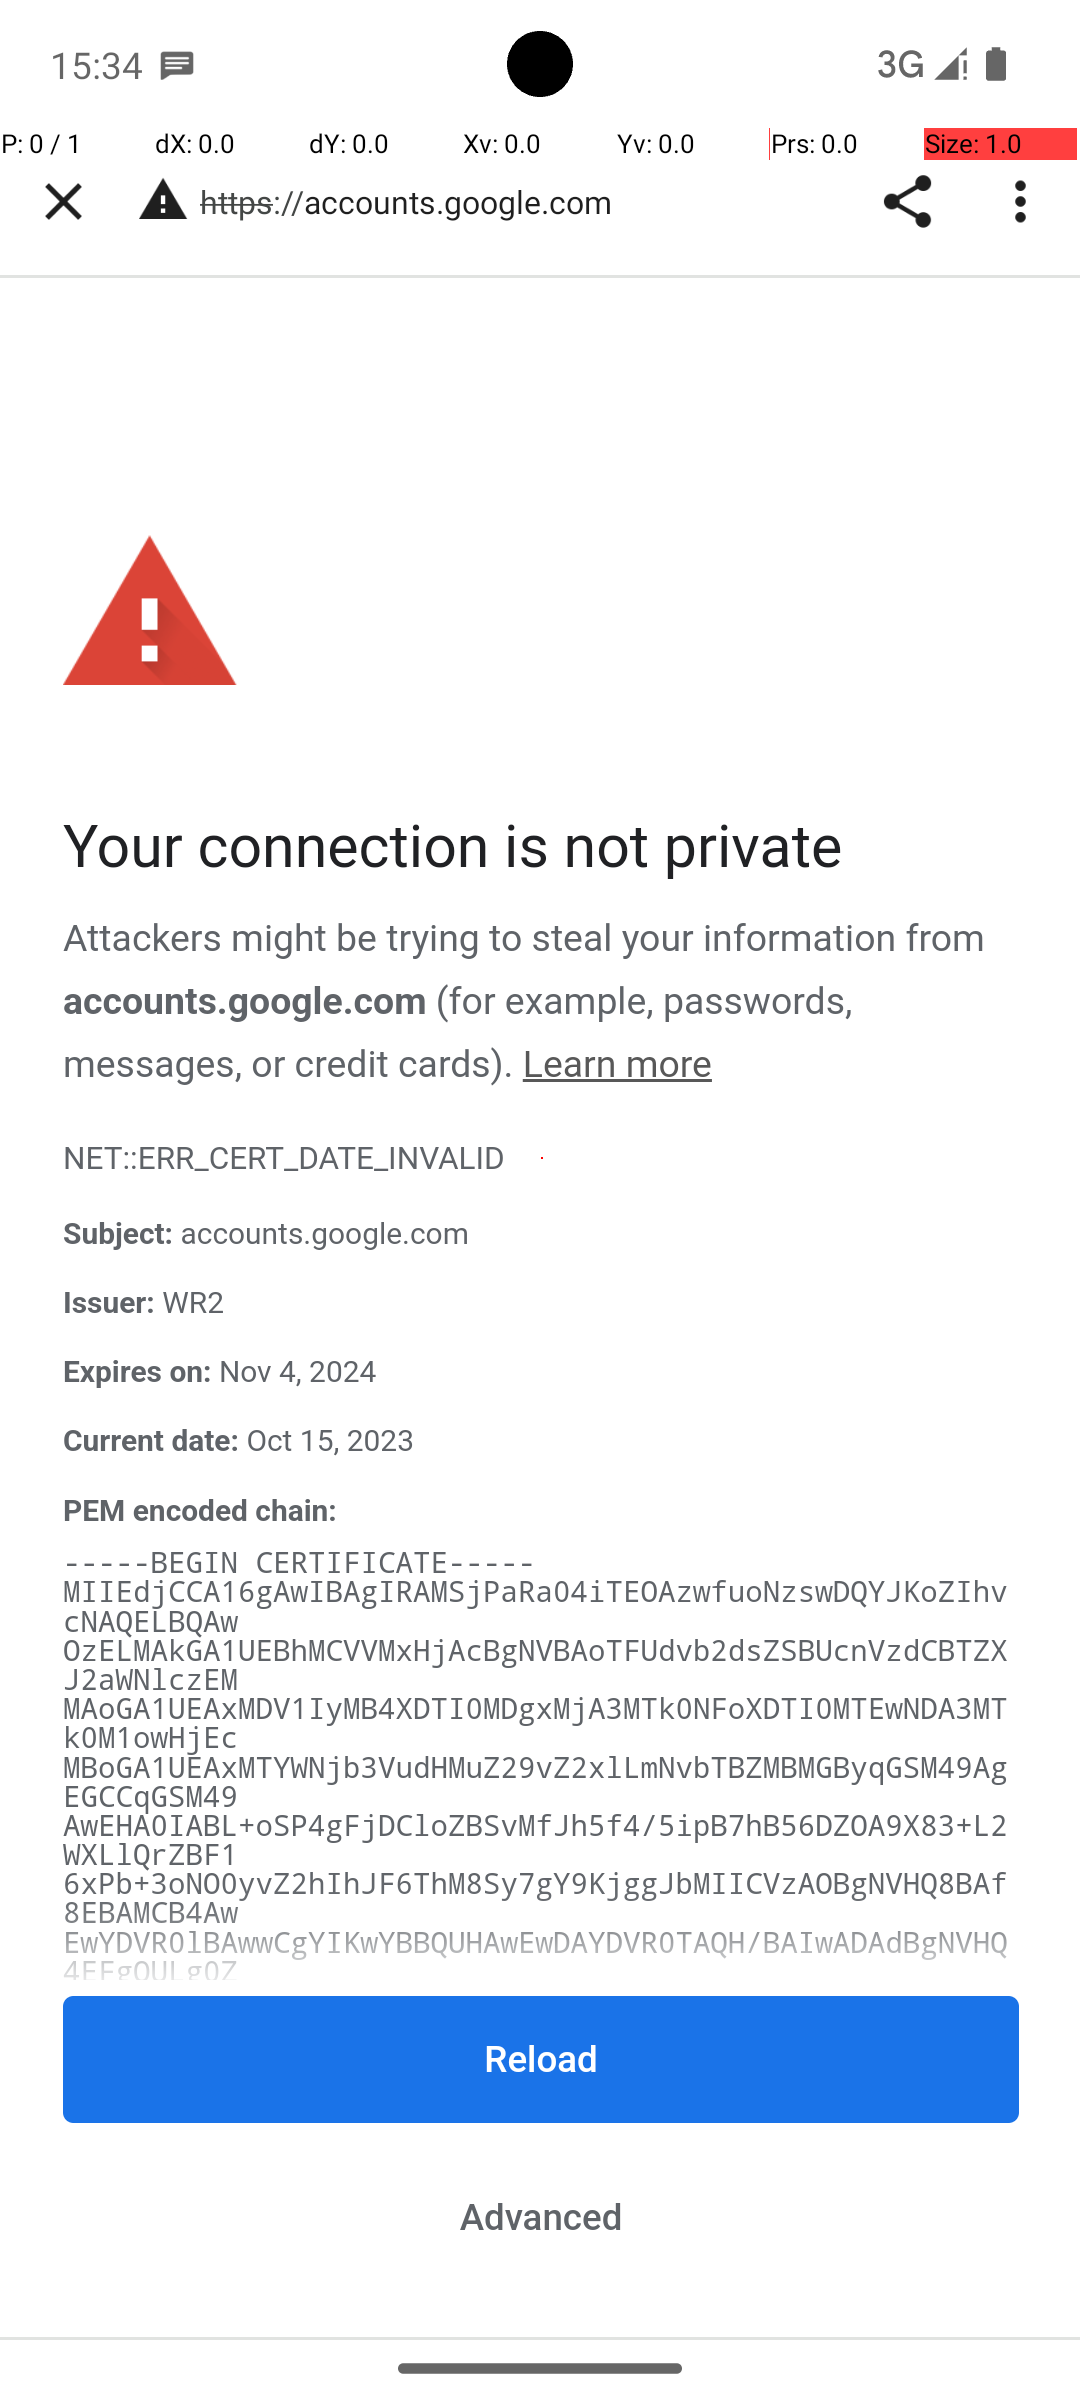 The image size is (1080, 2400). I want to click on AwEHA0IABL+oSP4gFjDCloZBSvMfJh5f4/5ipB7hB56DZOA9X83+L2WXLlQrZBF1, so click(536, 1842).